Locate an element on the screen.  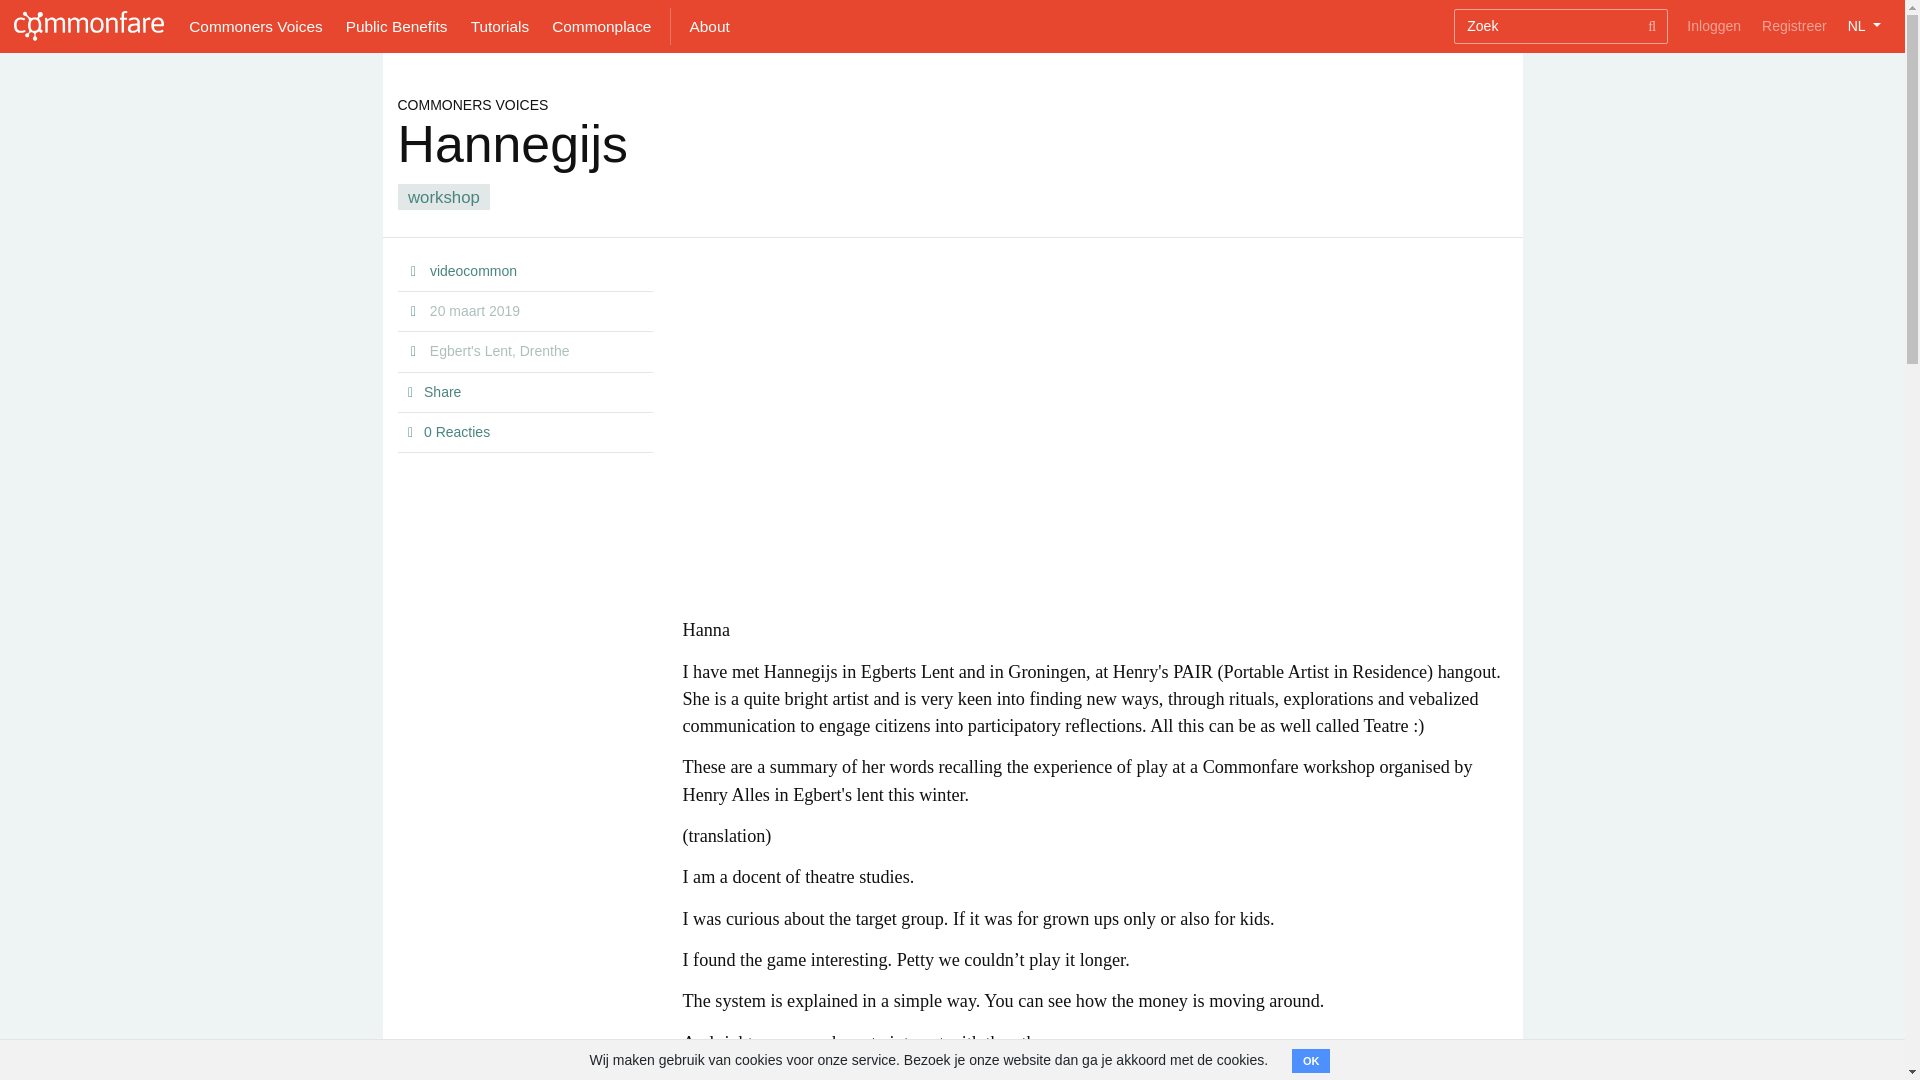
videocommon is located at coordinates (473, 270).